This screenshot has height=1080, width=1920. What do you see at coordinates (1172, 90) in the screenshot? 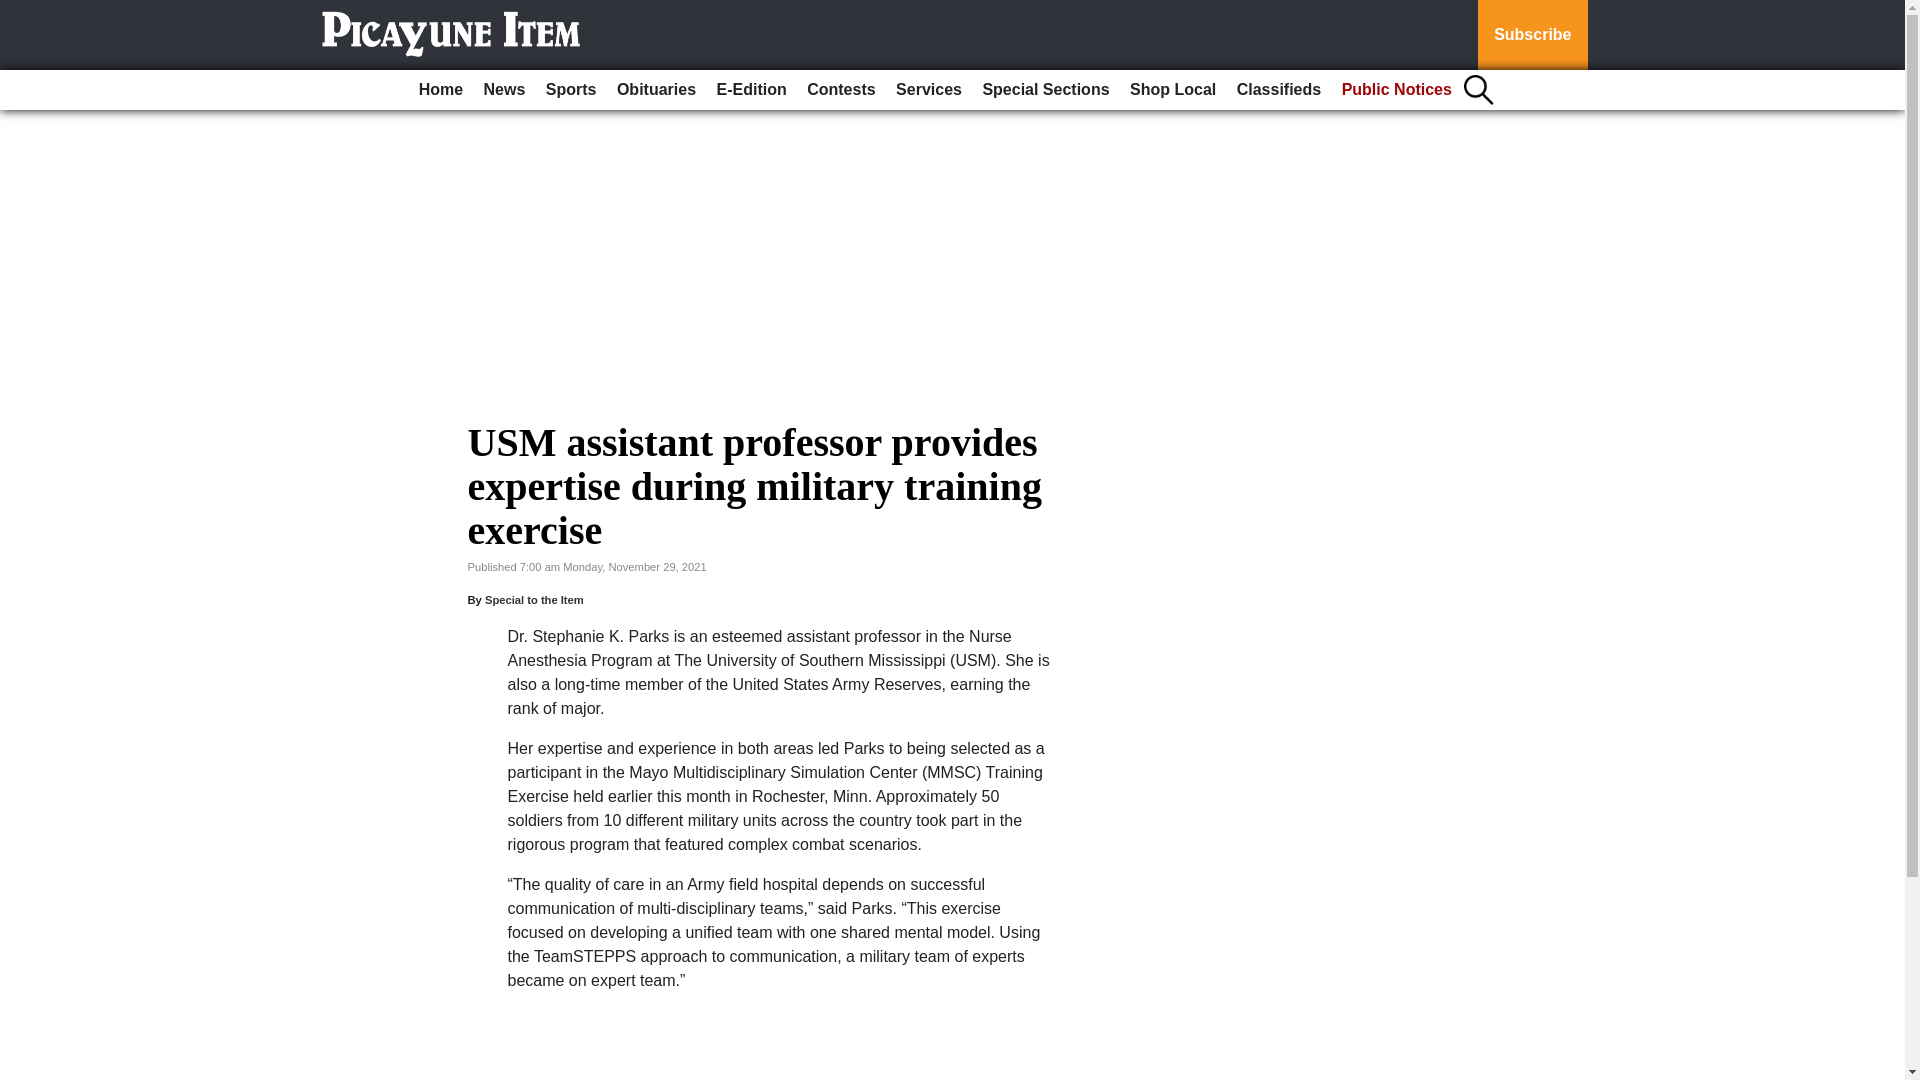
I see `Shop Local` at bounding box center [1172, 90].